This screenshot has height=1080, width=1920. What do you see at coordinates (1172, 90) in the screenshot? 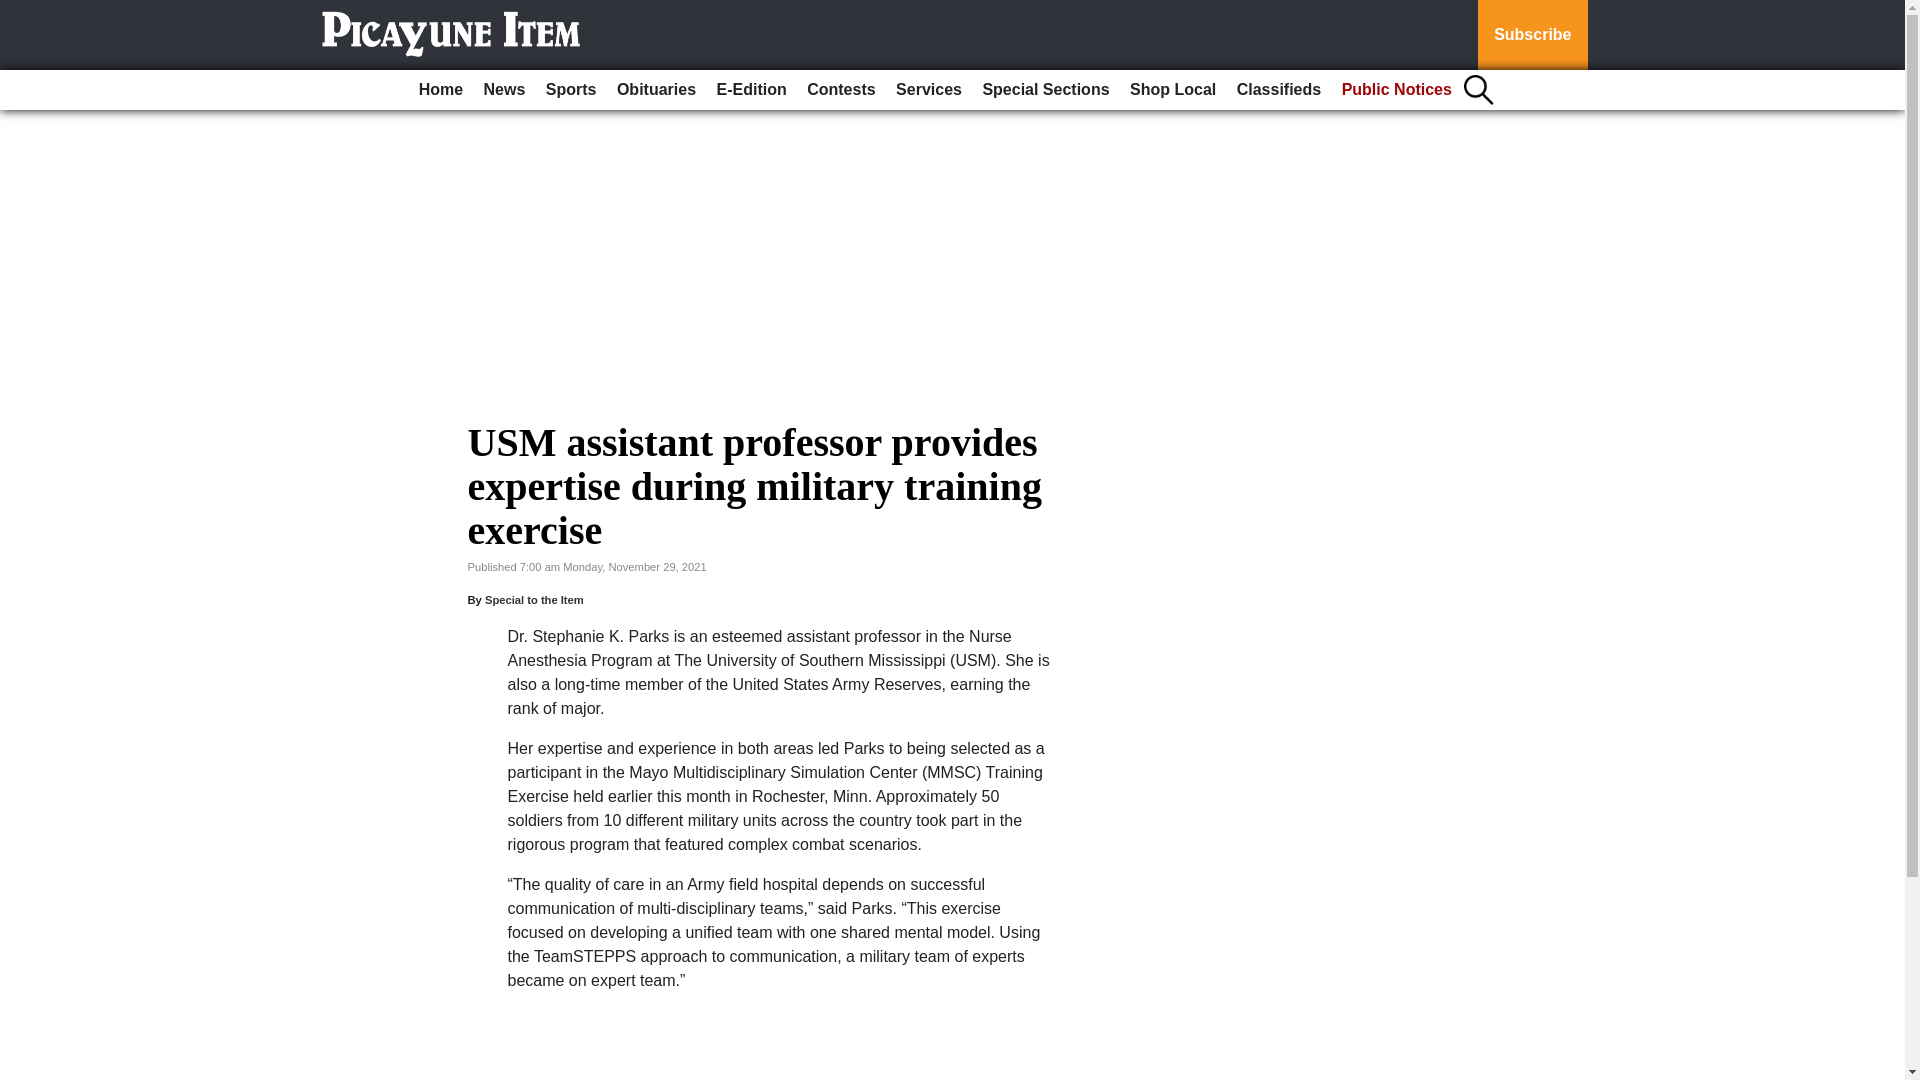
I see `Shop Local` at bounding box center [1172, 90].